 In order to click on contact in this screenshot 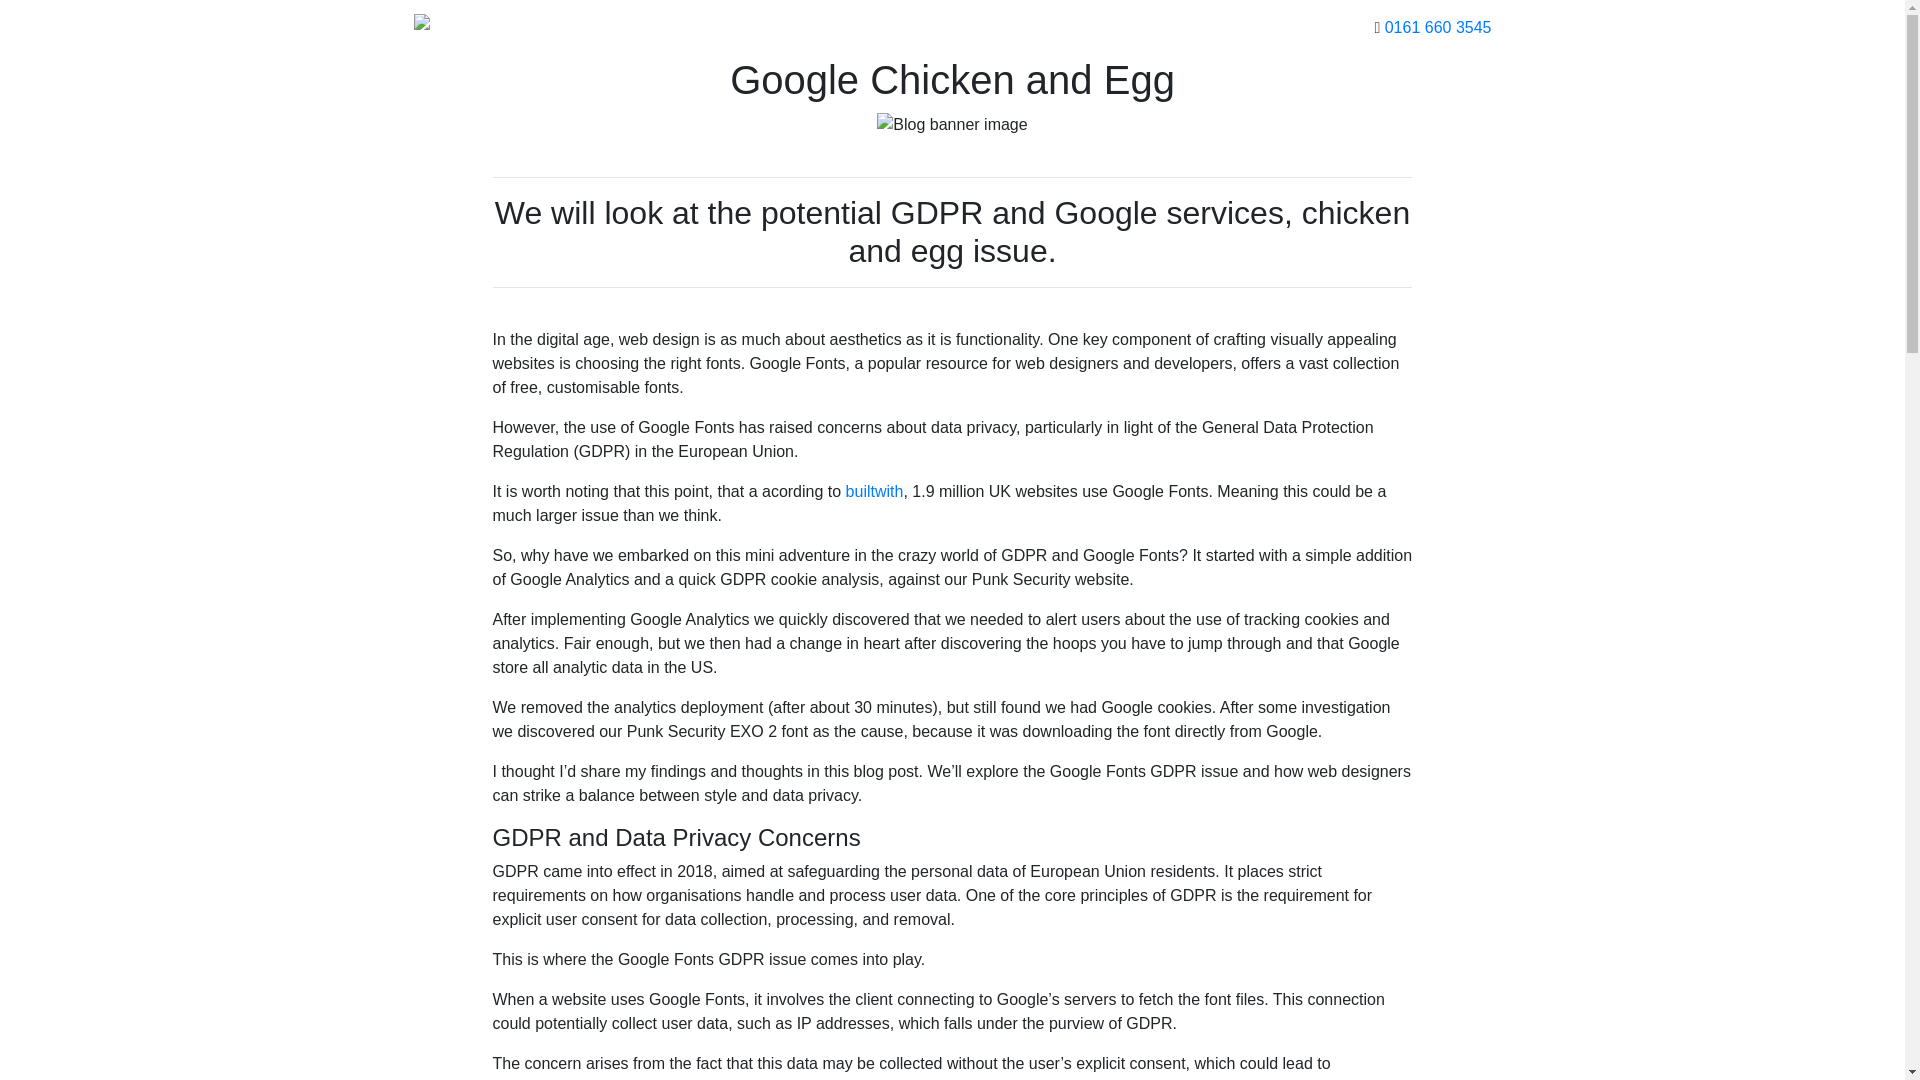, I will do `click(1098, 27)`.